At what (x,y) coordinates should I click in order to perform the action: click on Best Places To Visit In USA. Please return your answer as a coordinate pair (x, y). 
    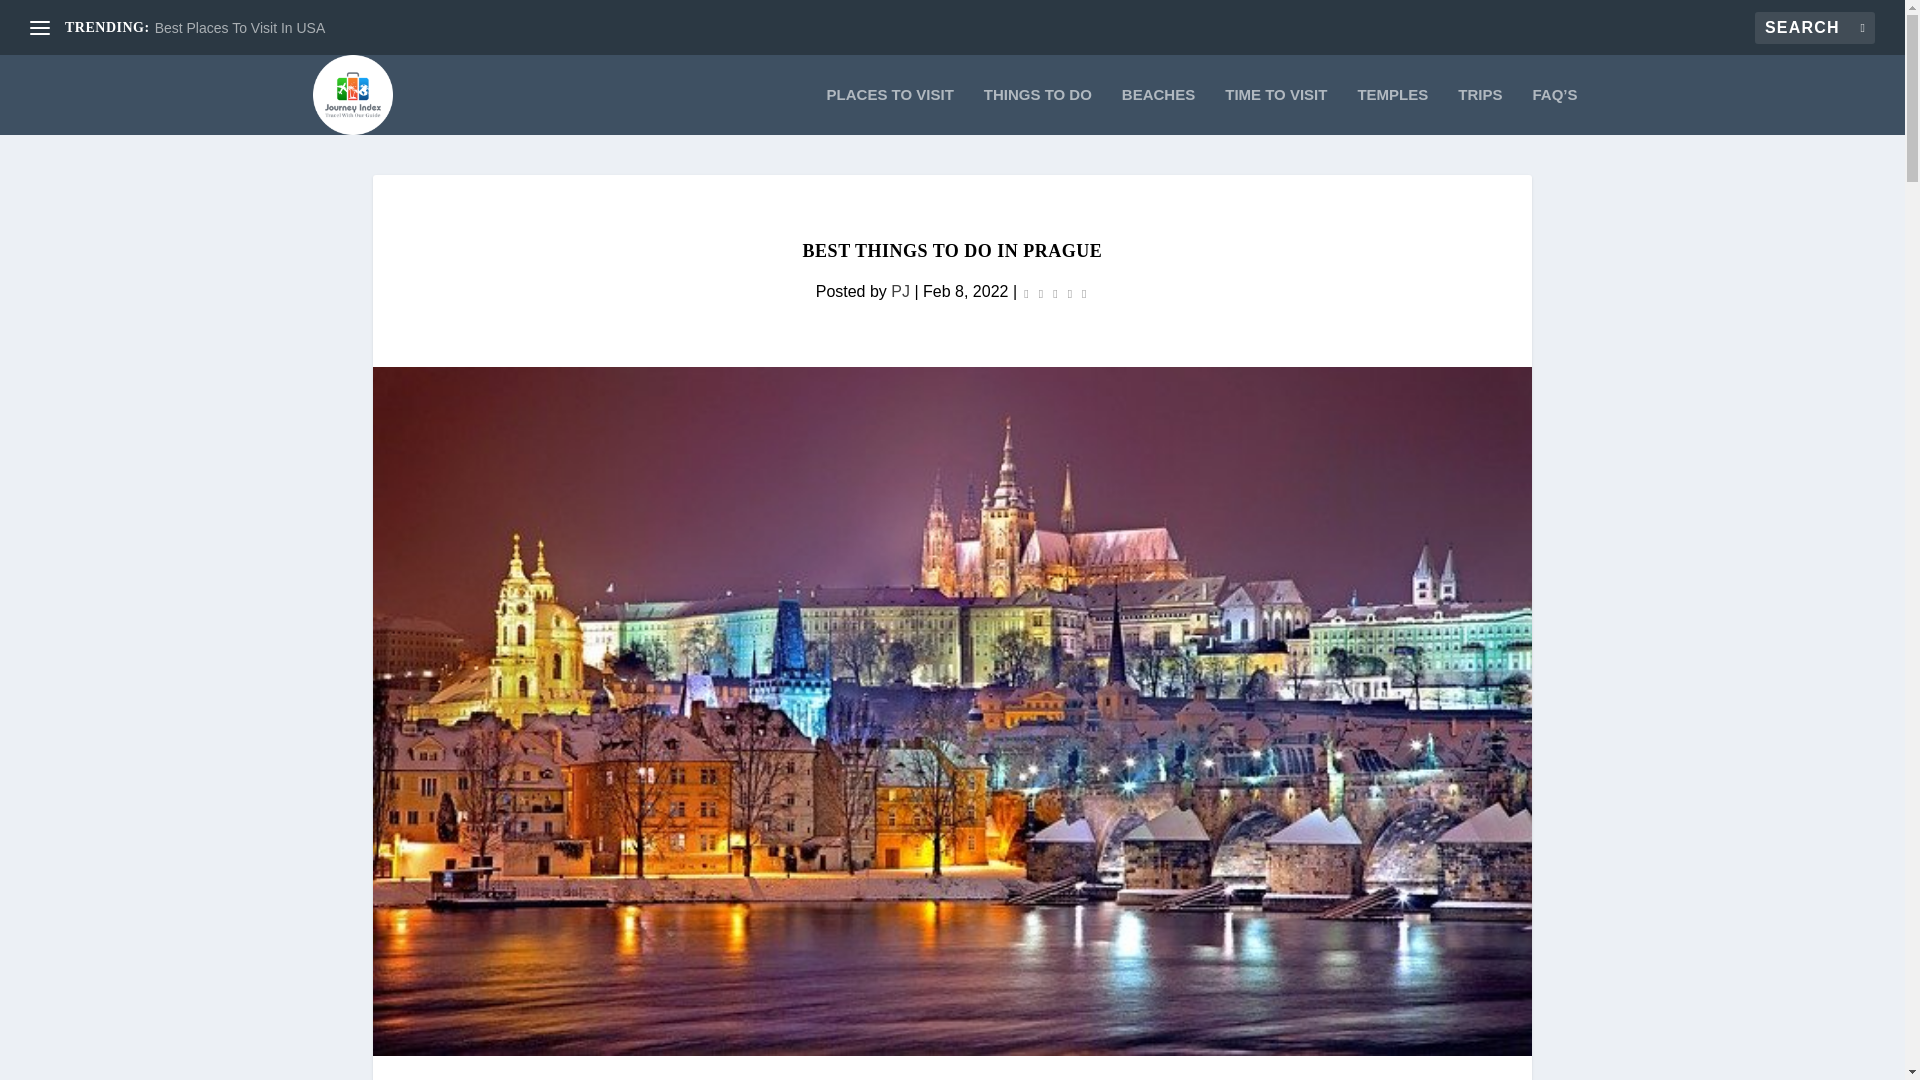
    Looking at the image, I should click on (240, 28).